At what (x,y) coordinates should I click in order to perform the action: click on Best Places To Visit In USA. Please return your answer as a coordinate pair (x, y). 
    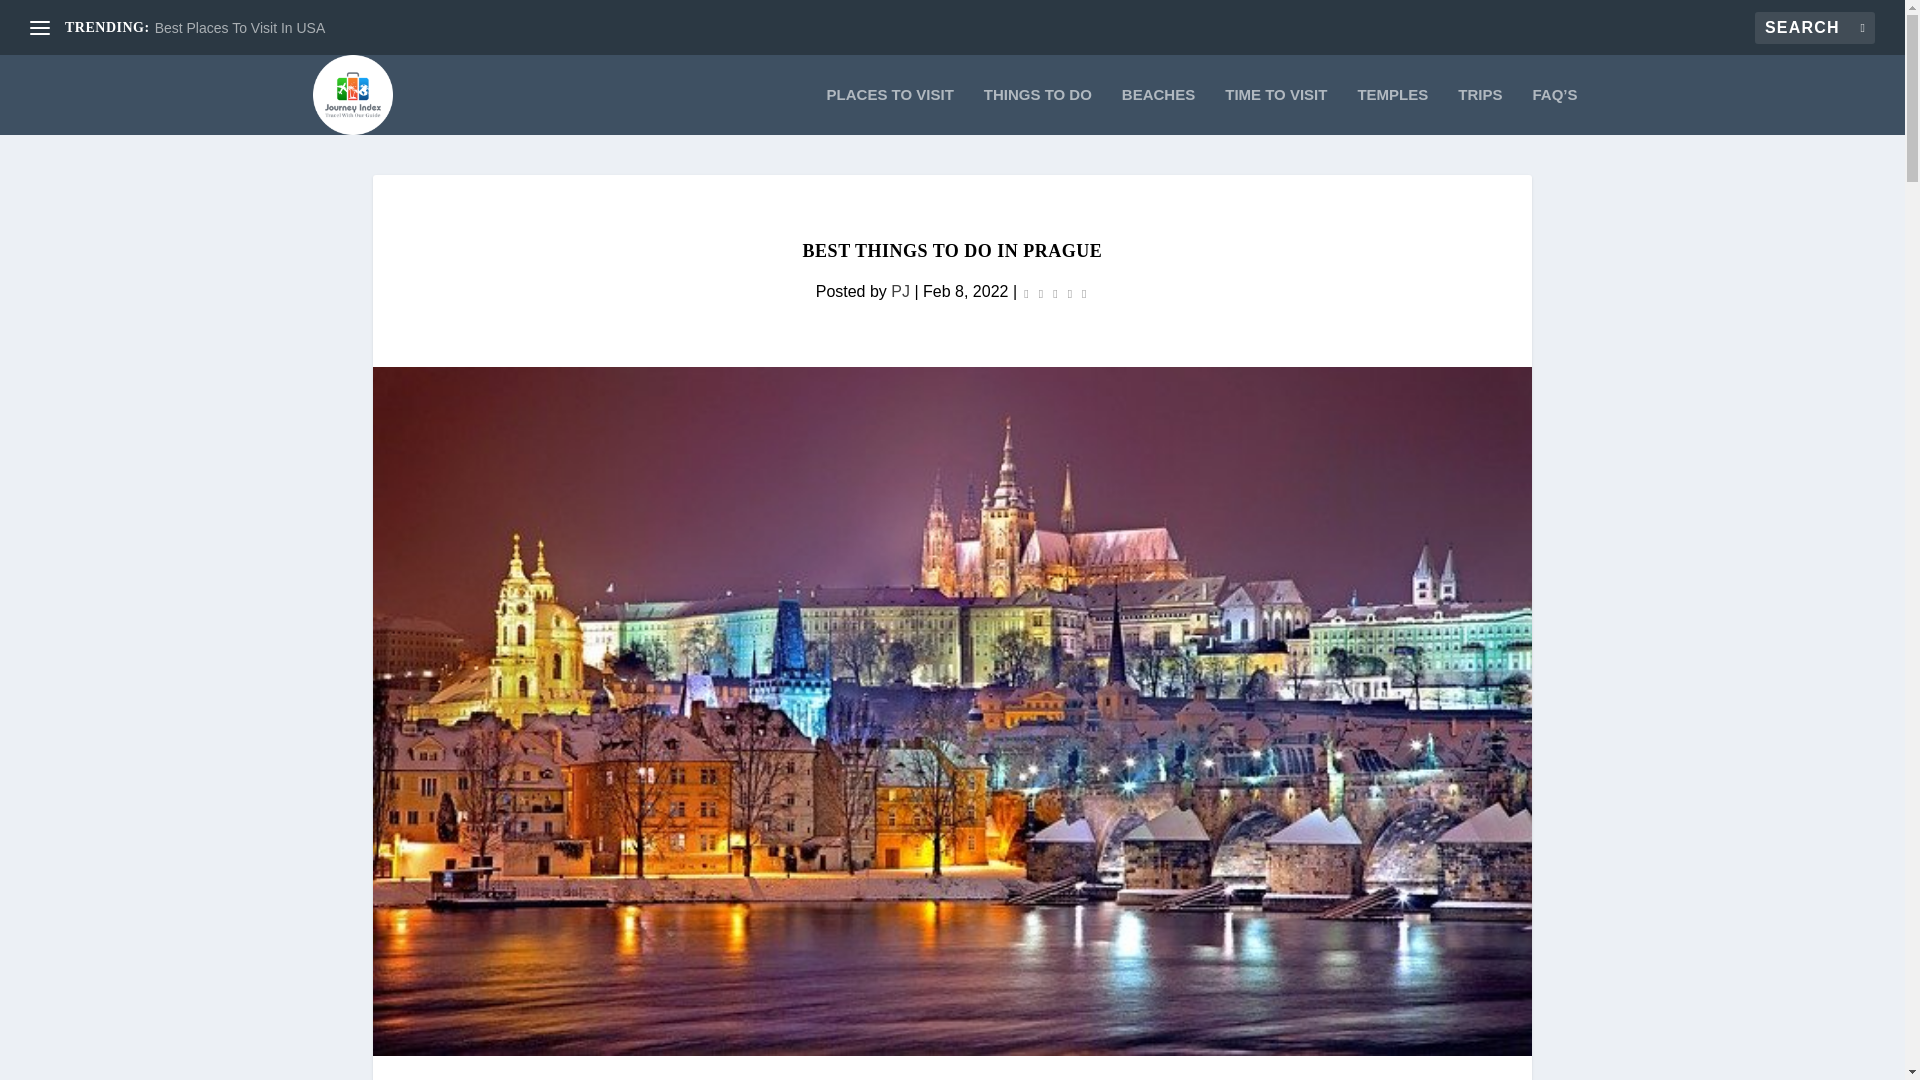
    Looking at the image, I should click on (240, 28).